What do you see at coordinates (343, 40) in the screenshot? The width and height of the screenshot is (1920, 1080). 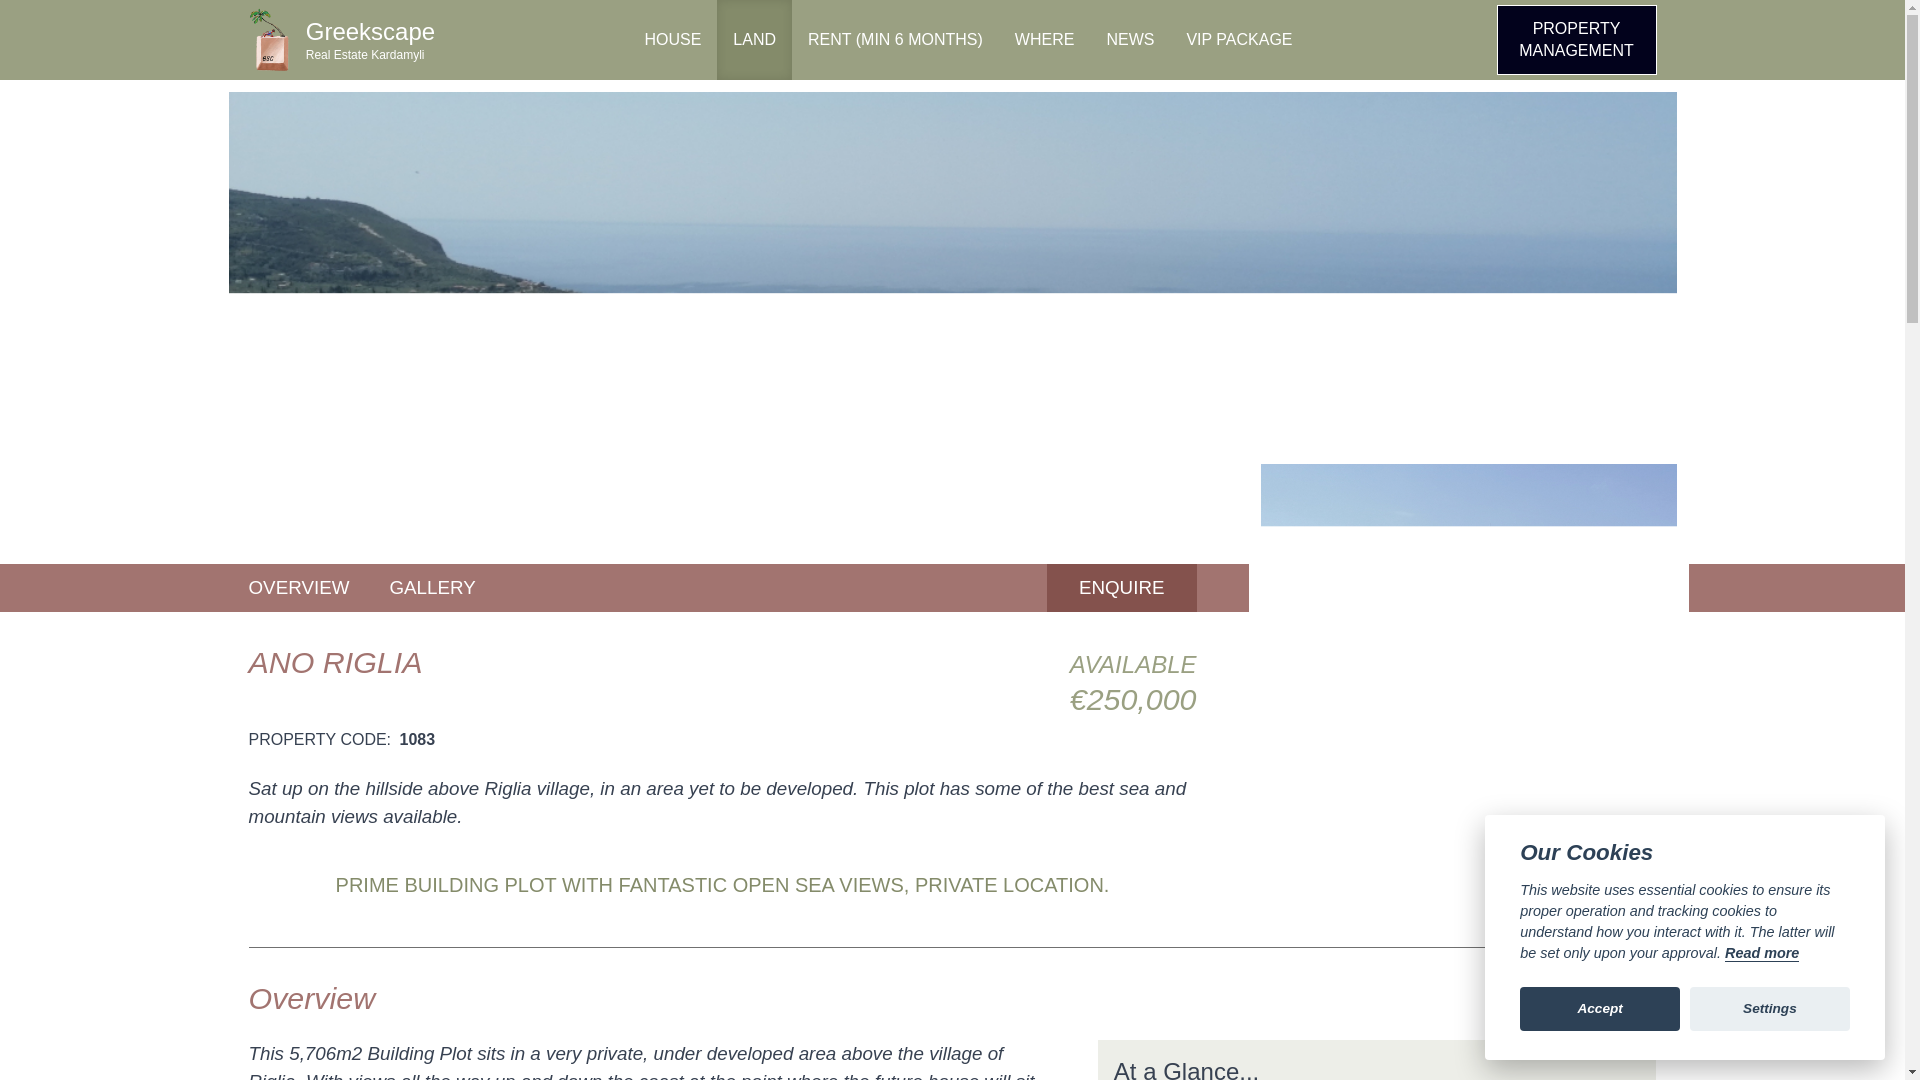 I see `WHERE` at bounding box center [343, 40].